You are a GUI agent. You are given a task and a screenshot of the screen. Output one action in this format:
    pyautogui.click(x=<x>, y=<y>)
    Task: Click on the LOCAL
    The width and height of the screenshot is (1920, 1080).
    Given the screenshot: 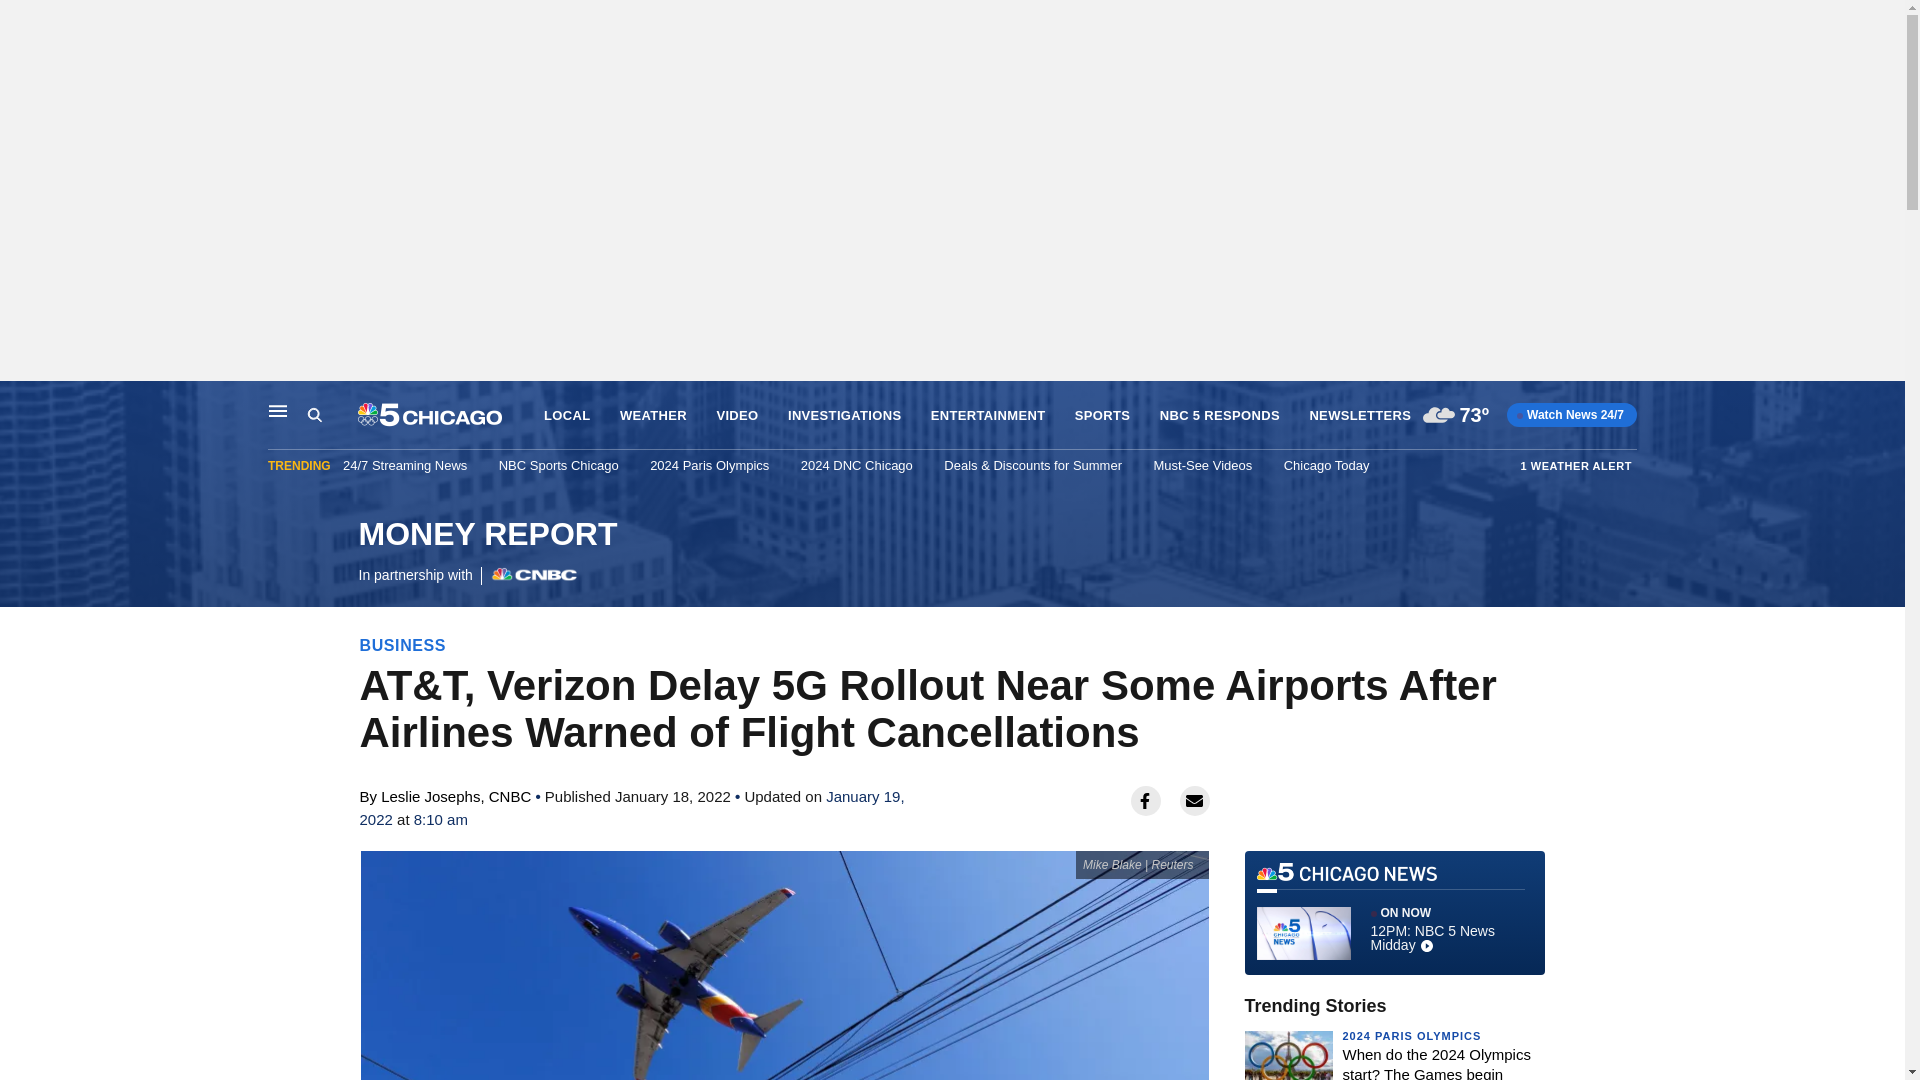 What is the action you would take?
    pyautogui.click(x=486, y=552)
    